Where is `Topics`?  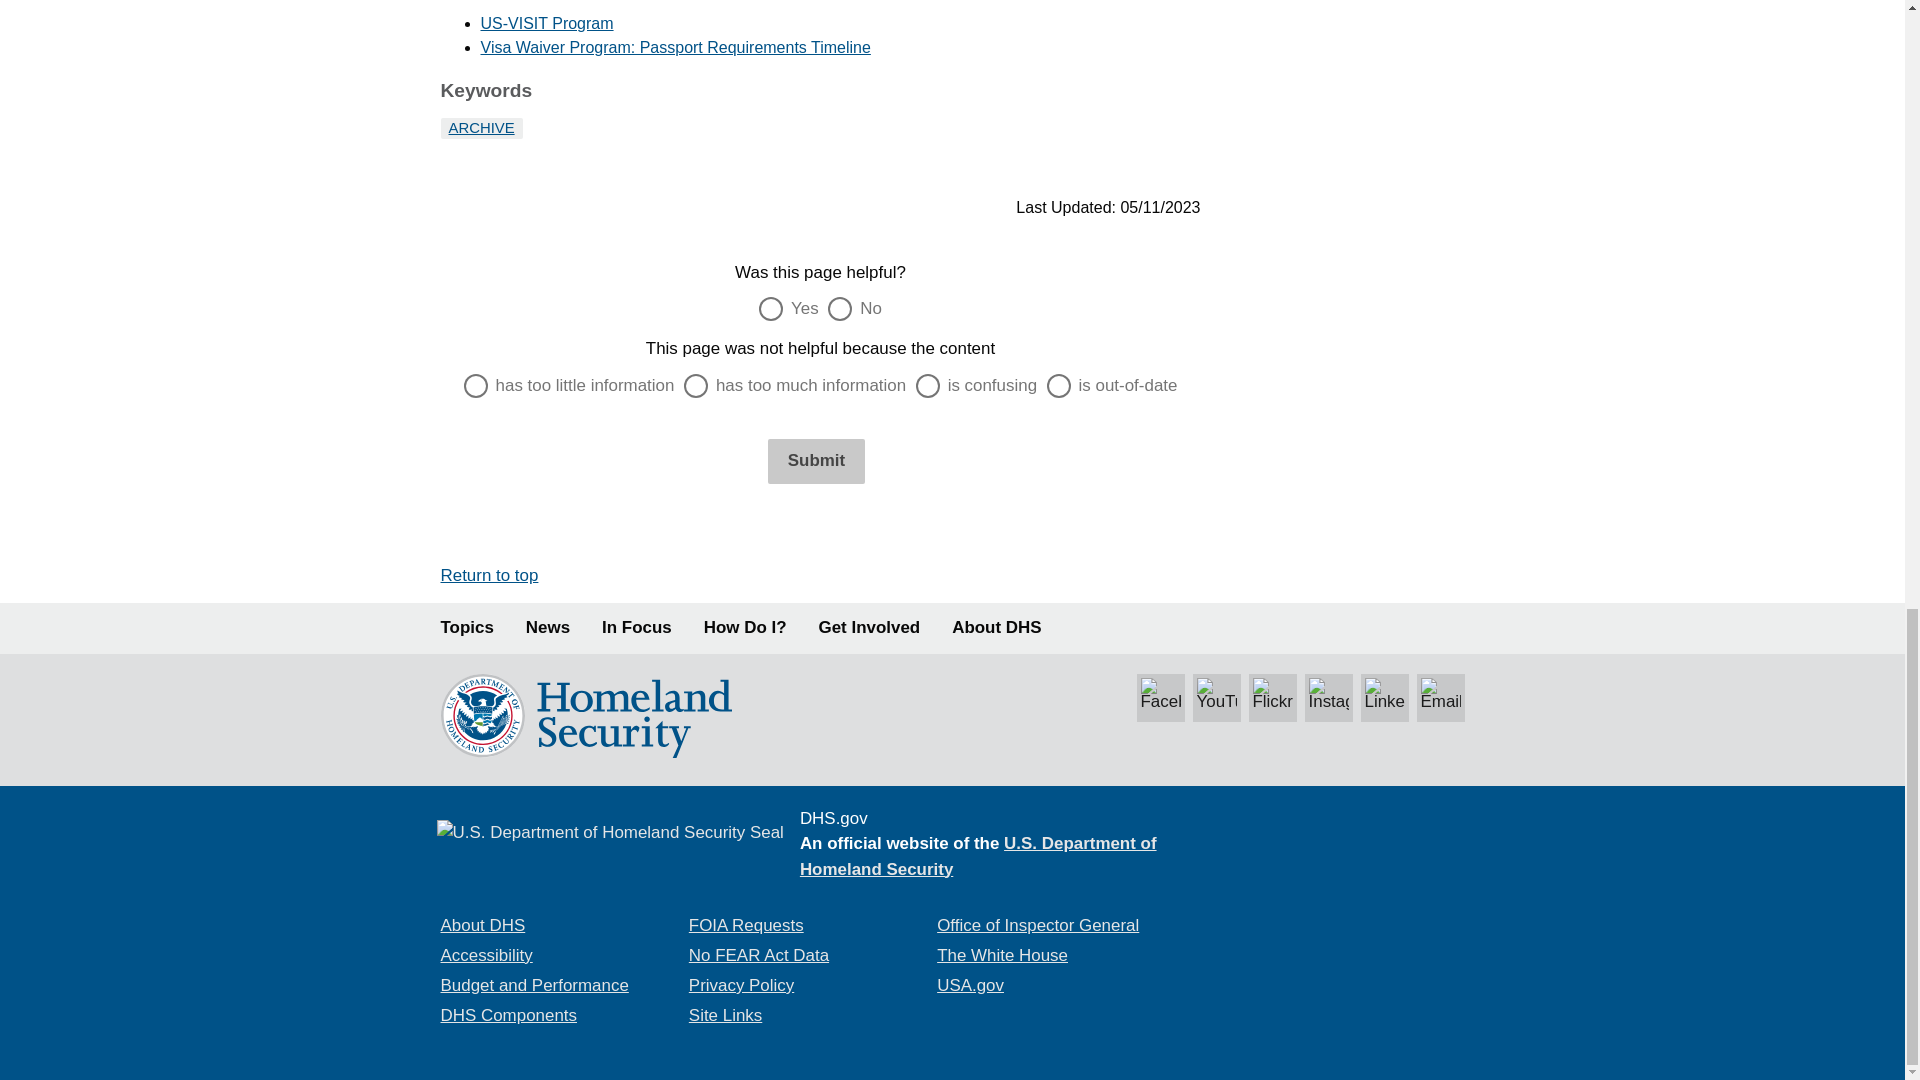
Topics is located at coordinates (466, 628).